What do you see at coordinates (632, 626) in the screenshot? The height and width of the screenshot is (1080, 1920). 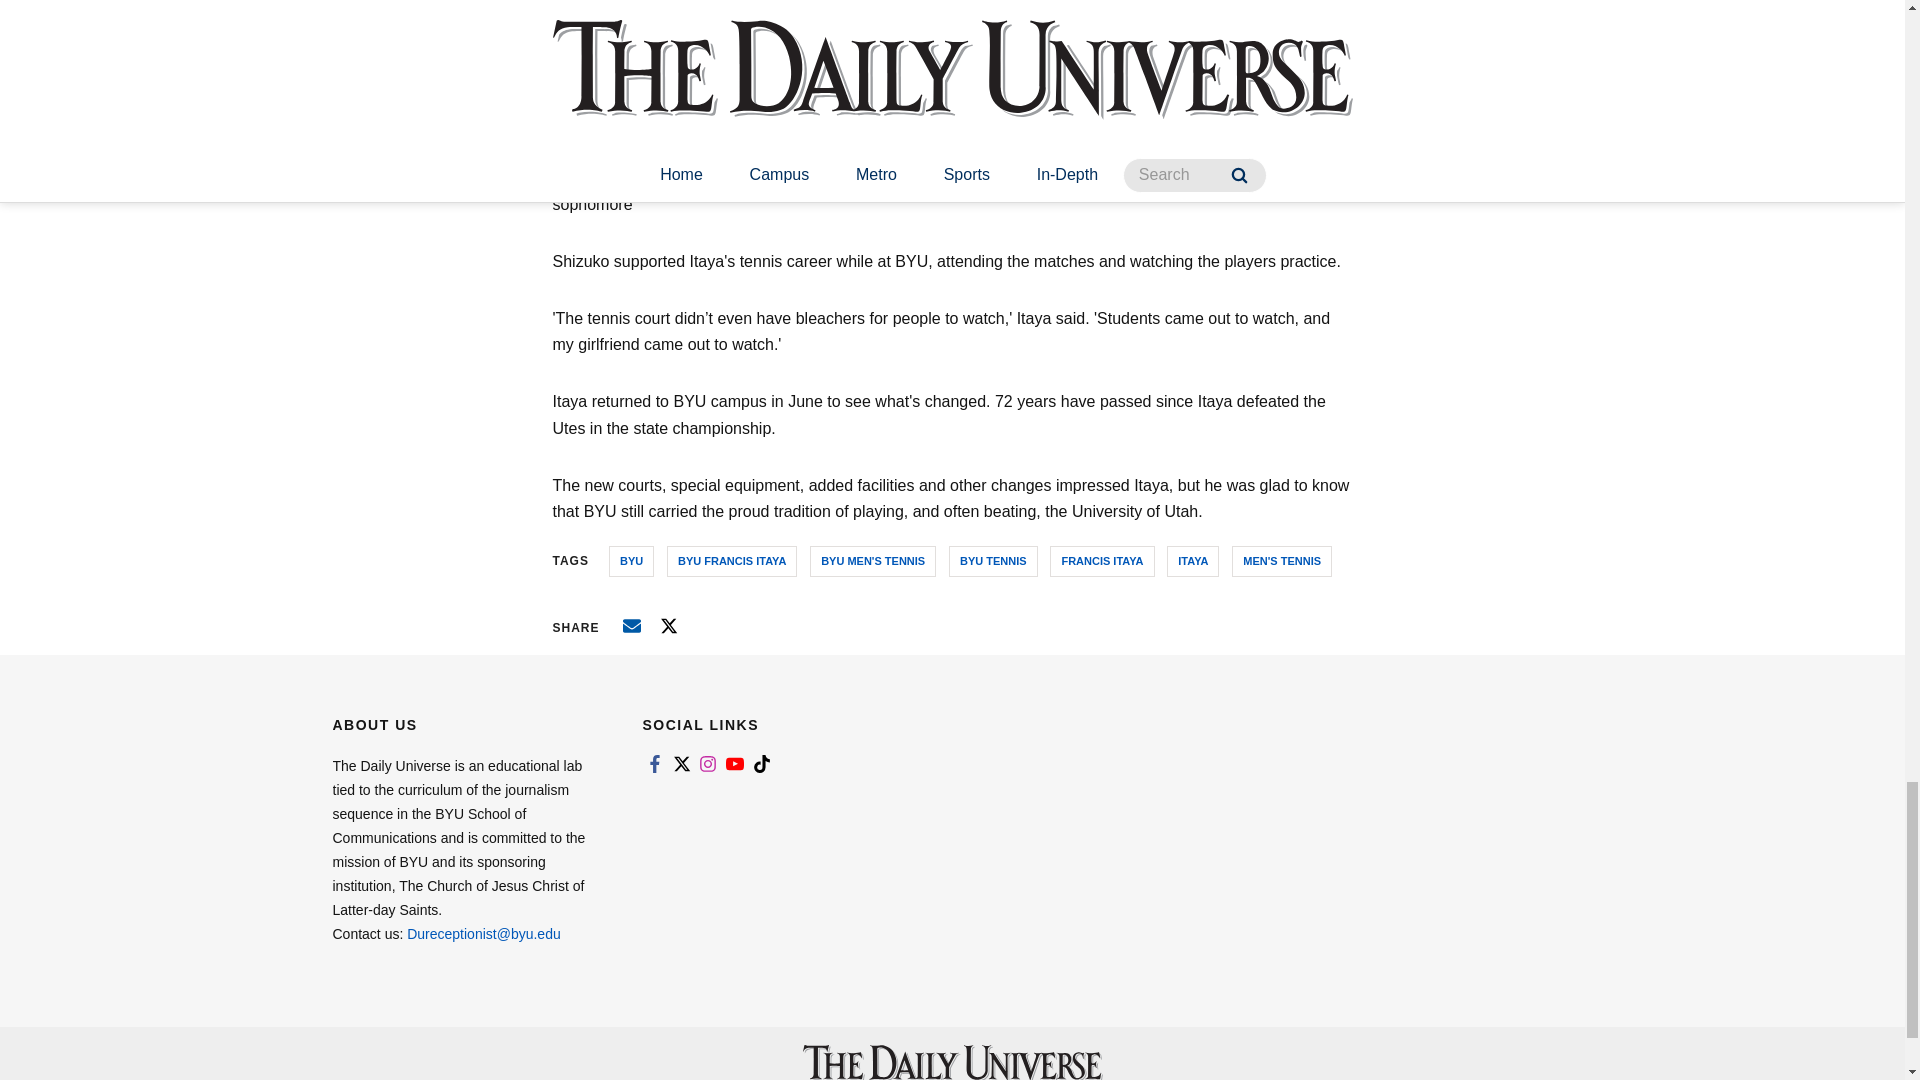 I see `Email` at bounding box center [632, 626].